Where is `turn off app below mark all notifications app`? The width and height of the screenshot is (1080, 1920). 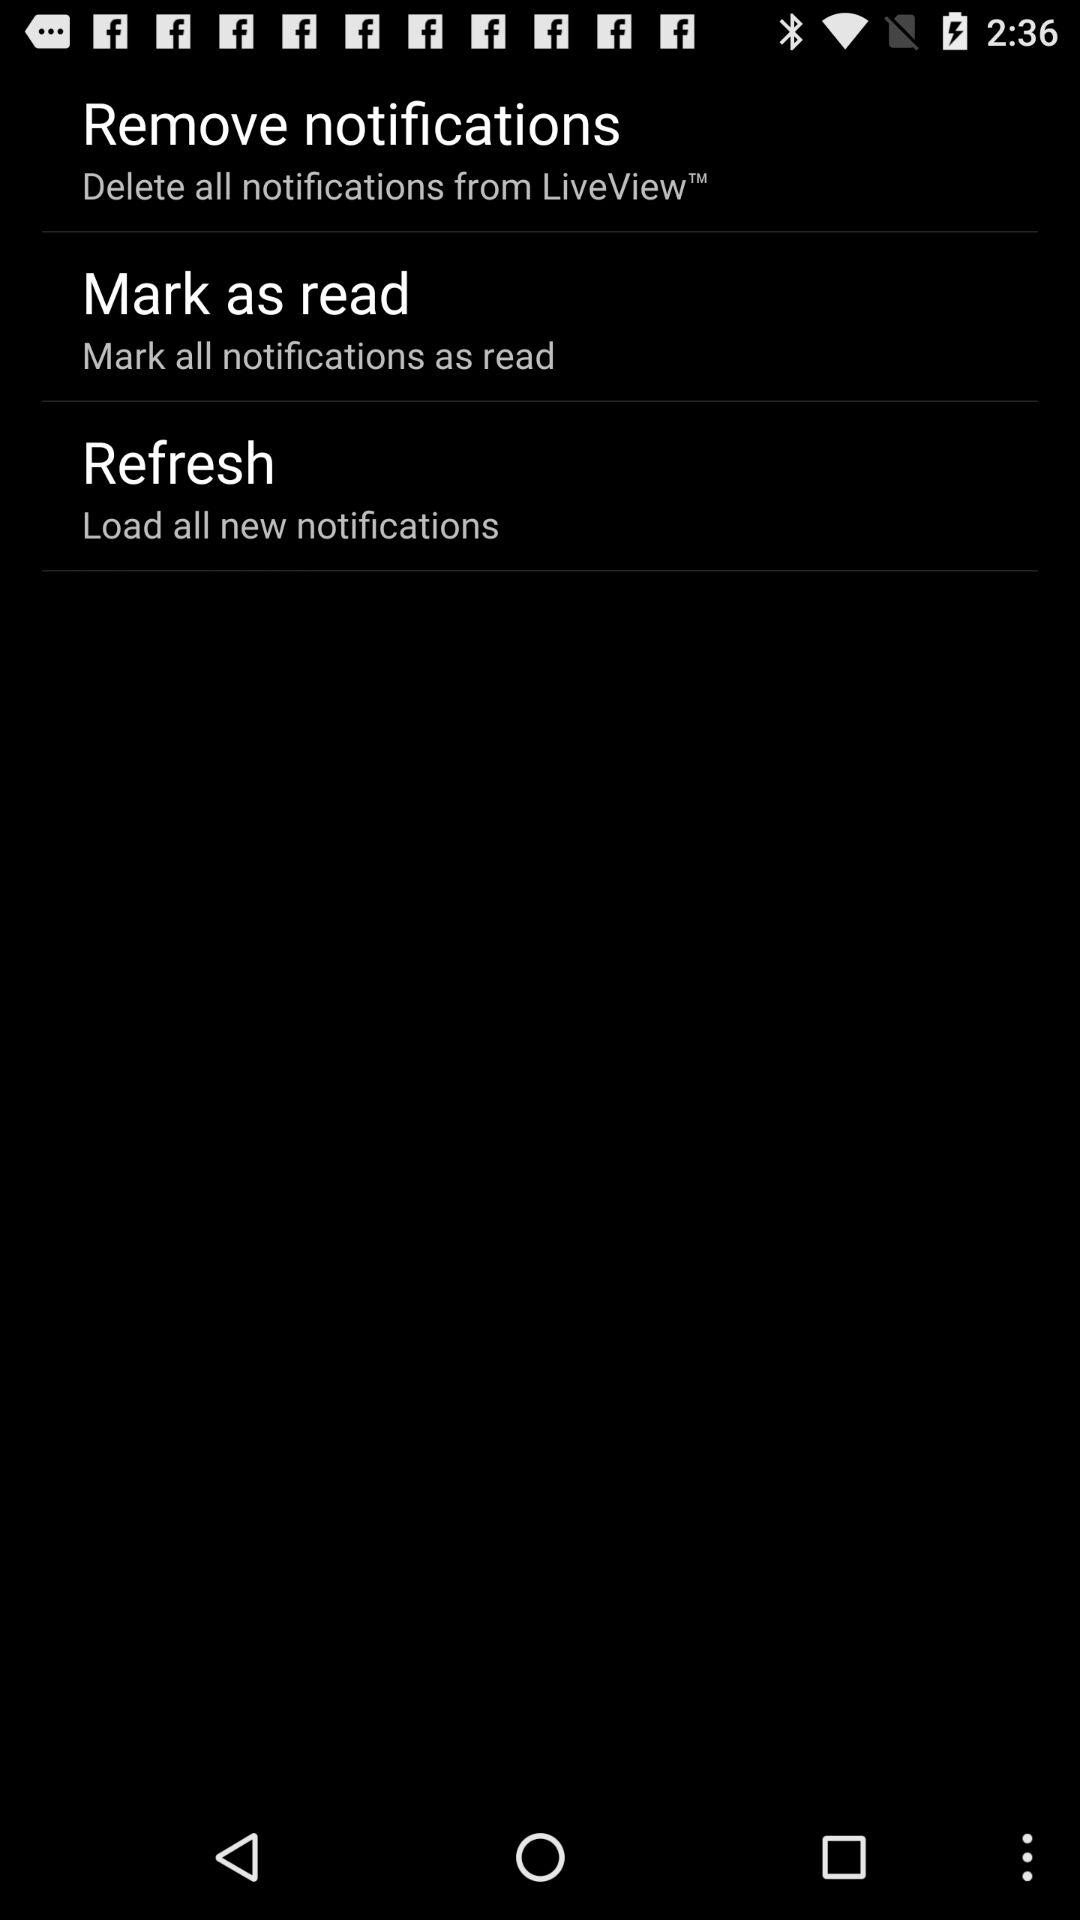
turn off app below mark all notifications app is located at coordinates (178, 460).